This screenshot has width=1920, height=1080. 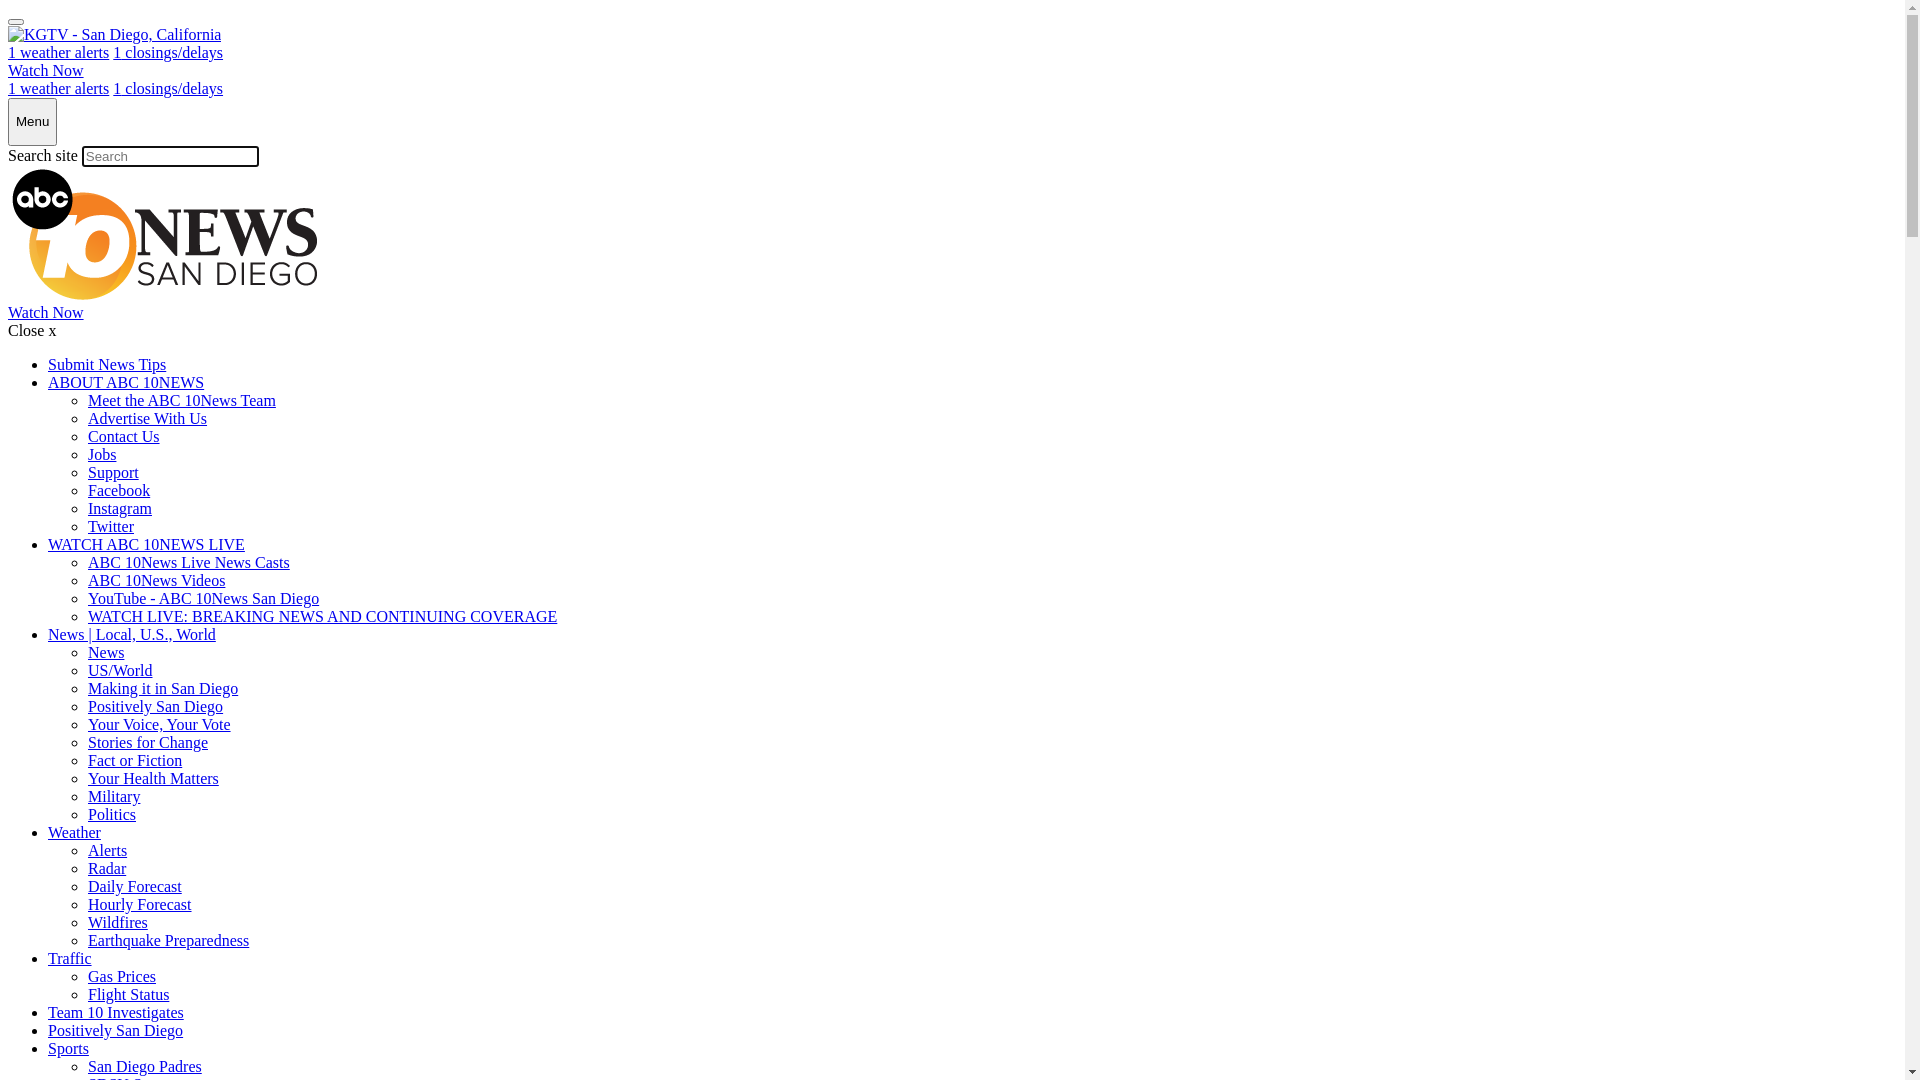 What do you see at coordinates (70, 958) in the screenshot?
I see `Traffic` at bounding box center [70, 958].